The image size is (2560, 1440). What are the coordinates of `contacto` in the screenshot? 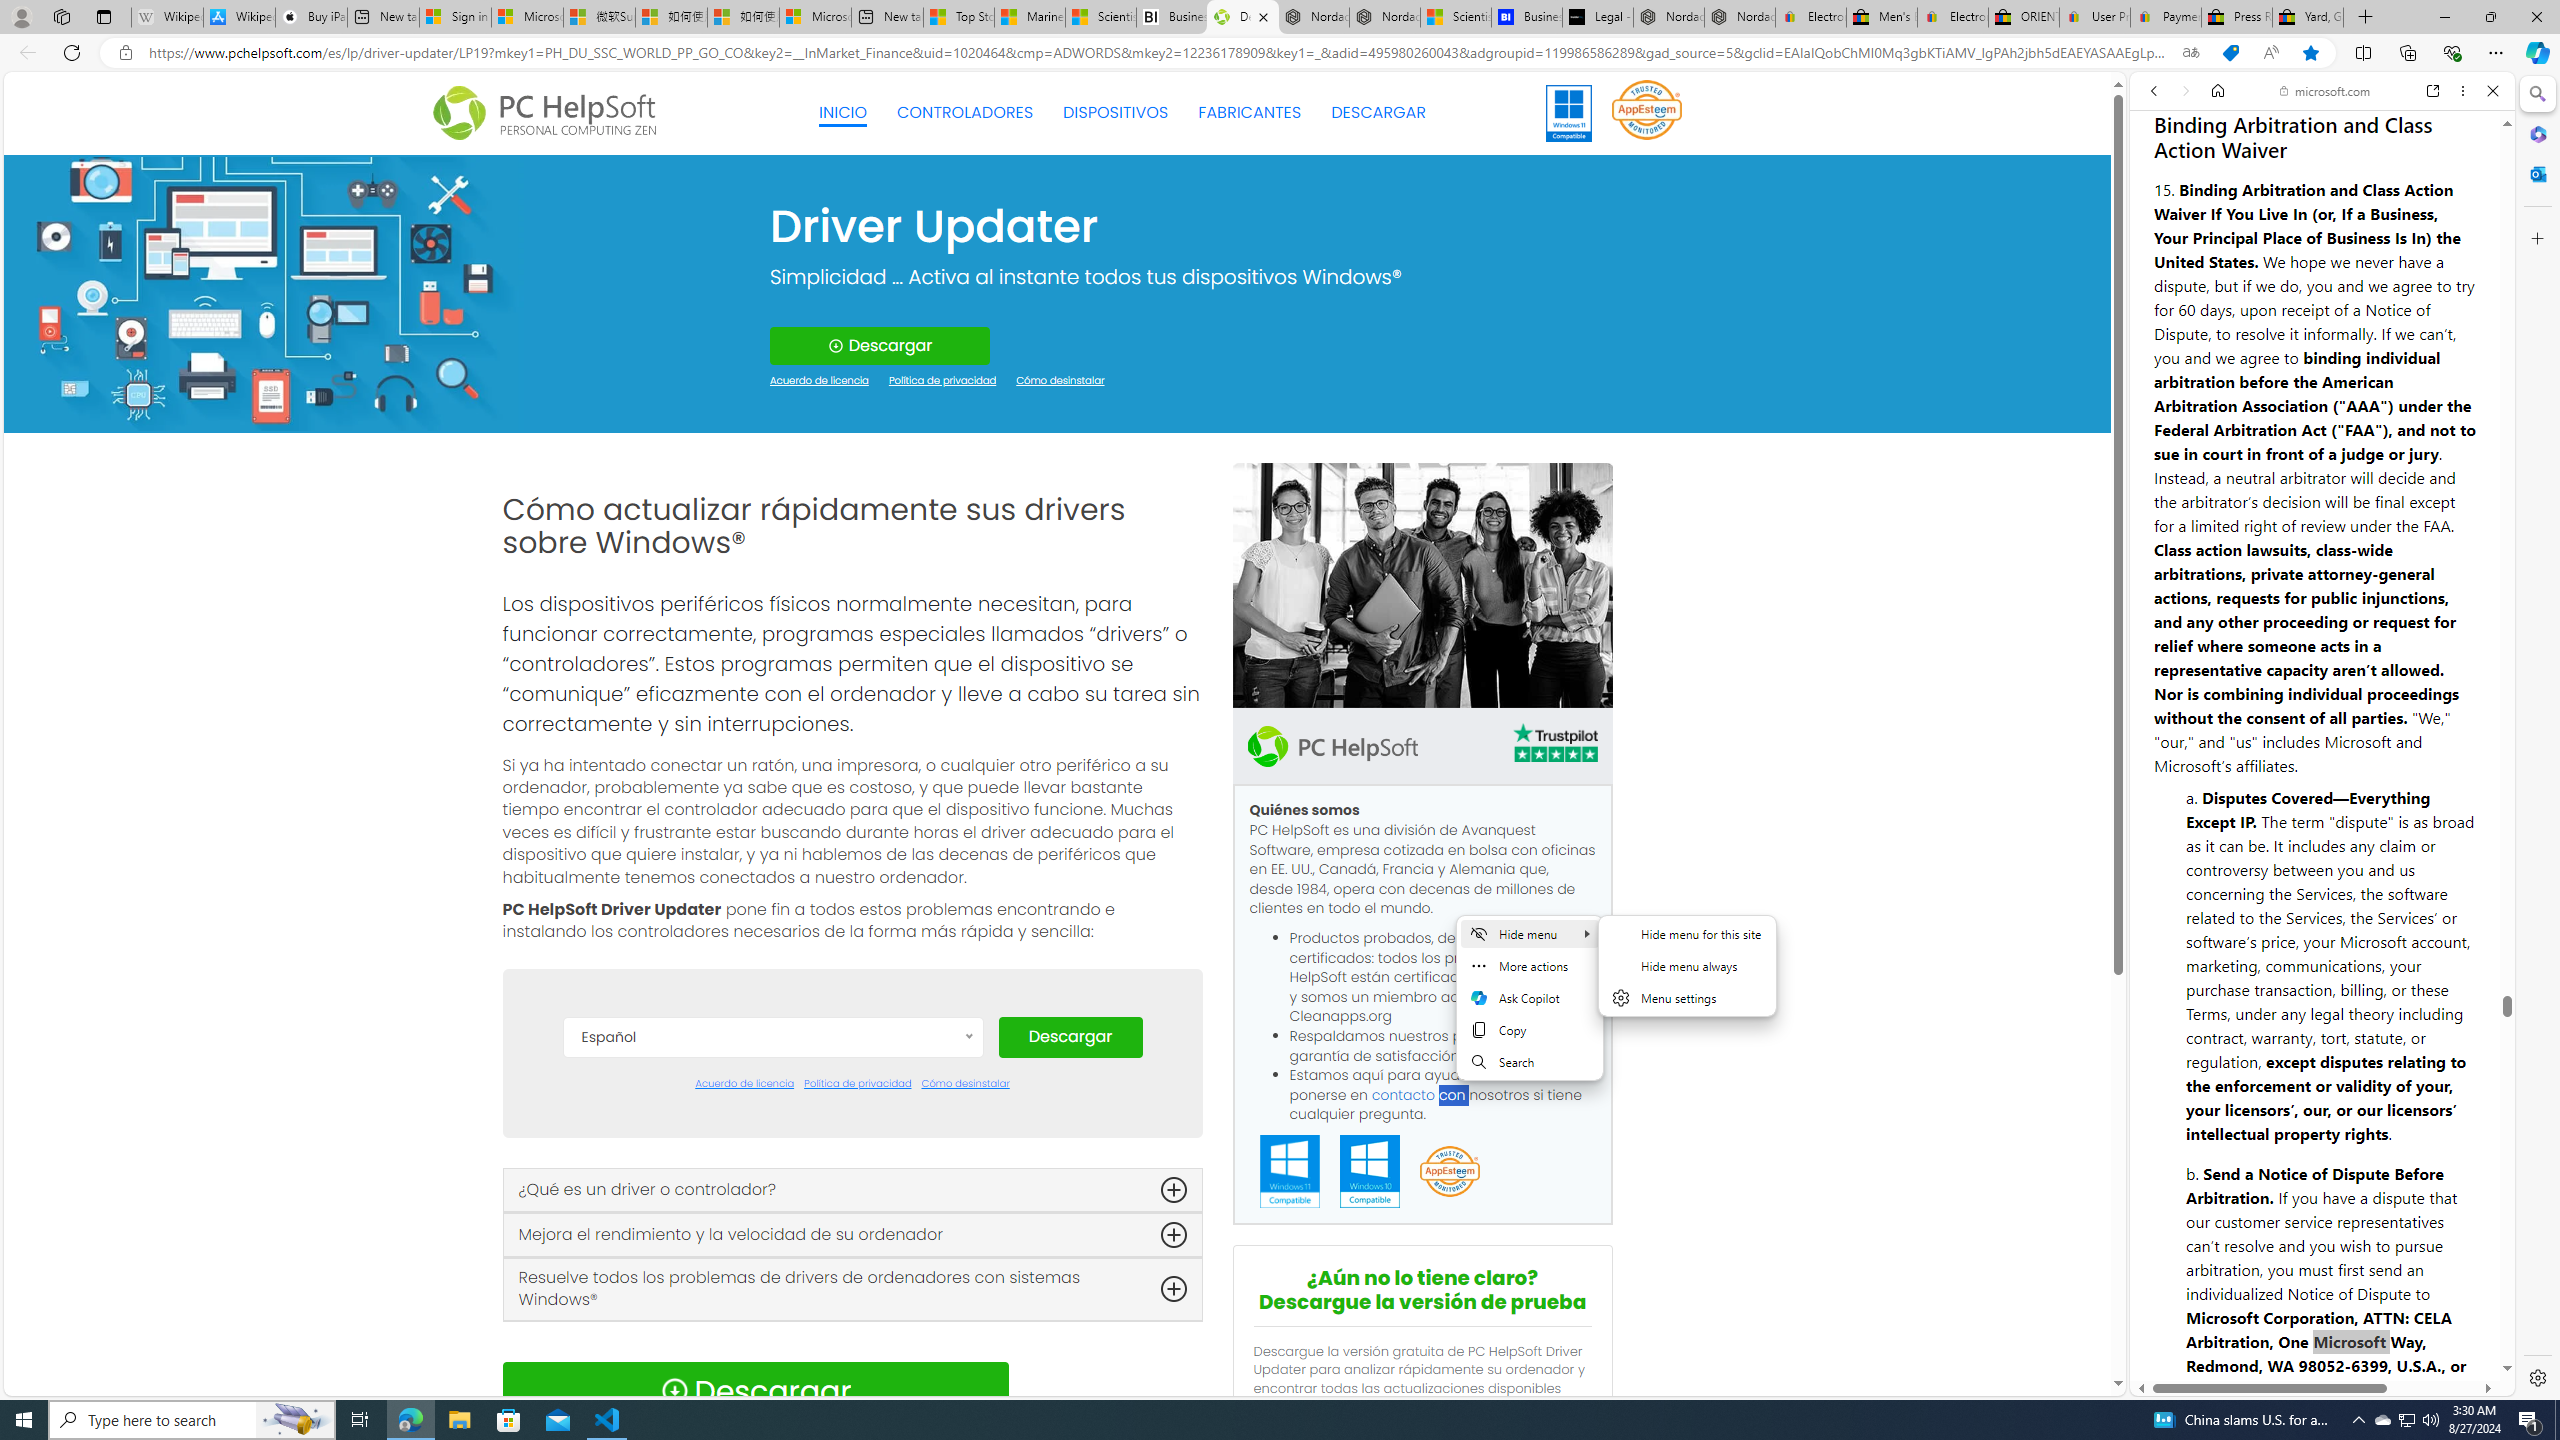 It's located at (1404, 1094).